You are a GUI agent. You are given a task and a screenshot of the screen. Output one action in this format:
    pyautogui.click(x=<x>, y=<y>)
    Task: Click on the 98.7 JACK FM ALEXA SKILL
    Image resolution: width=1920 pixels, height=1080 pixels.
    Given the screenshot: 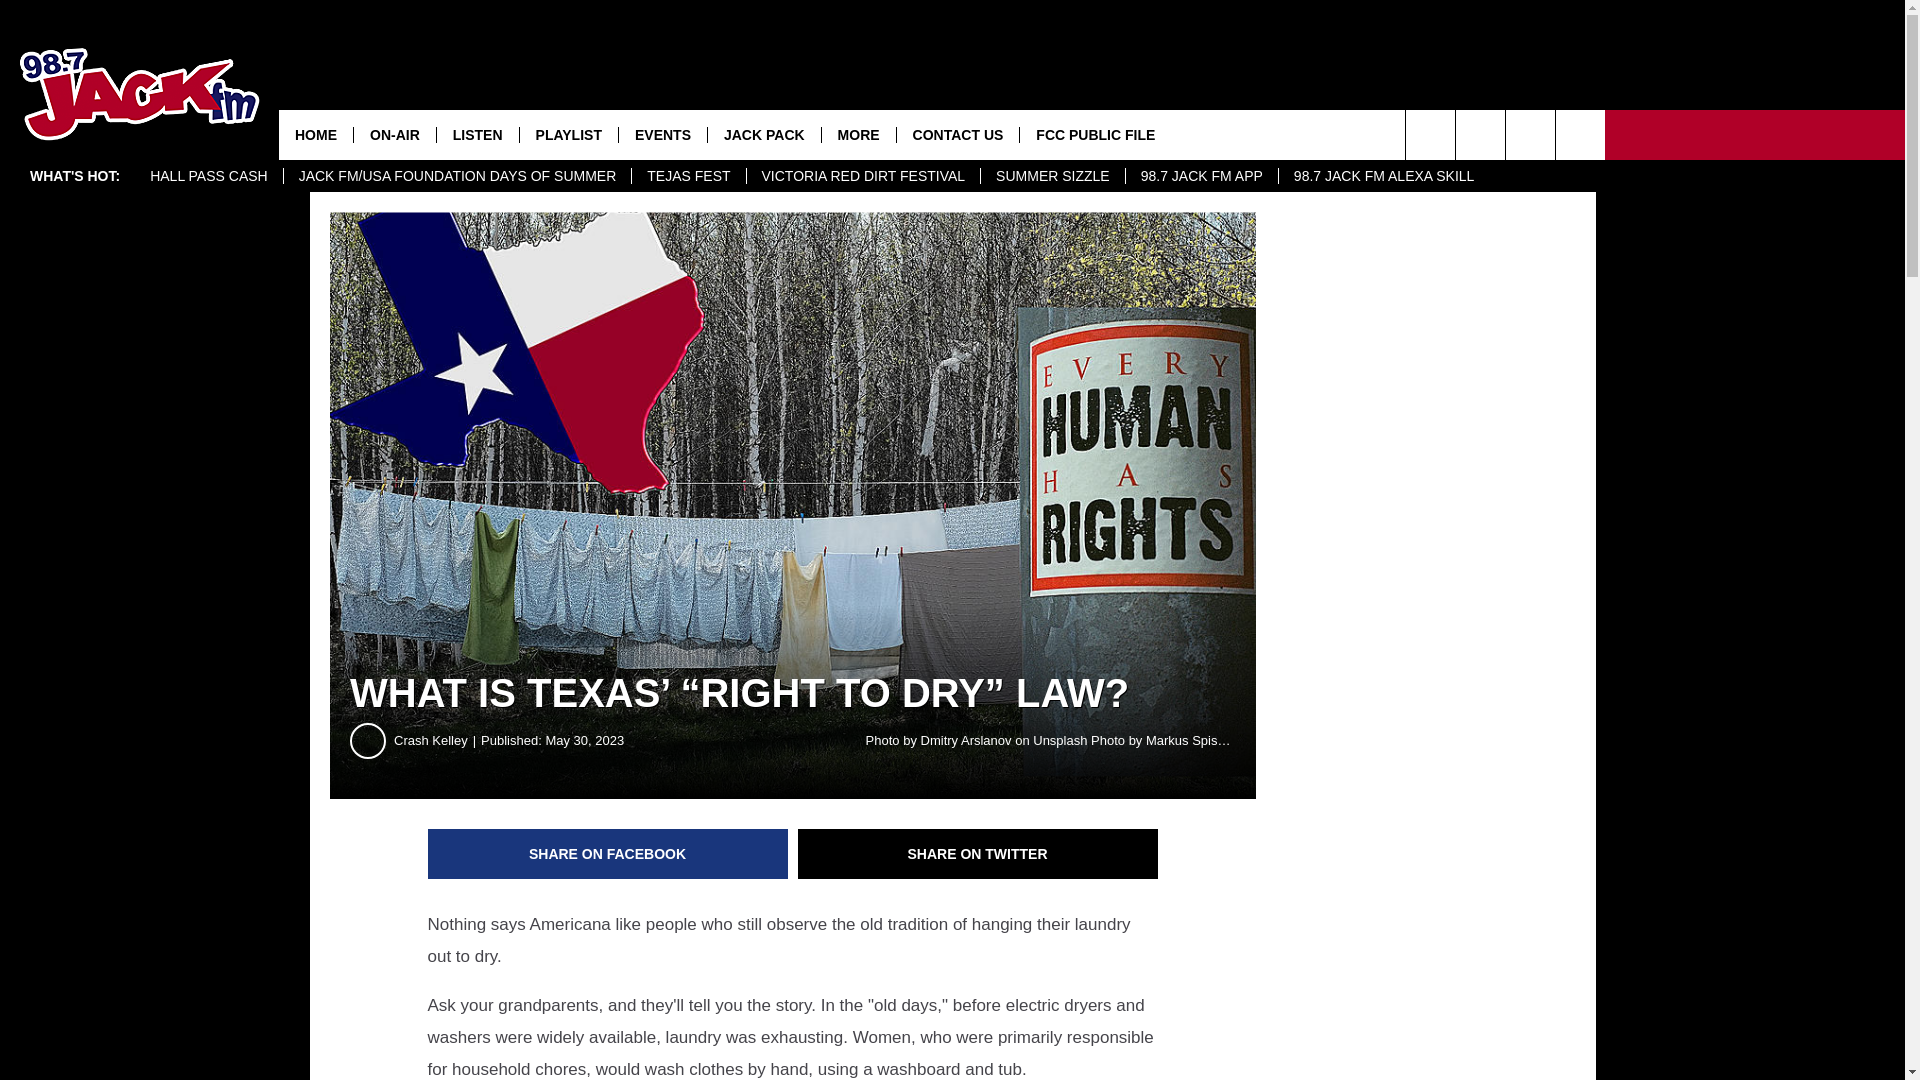 What is the action you would take?
    pyautogui.click(x=1384, y=176)
    